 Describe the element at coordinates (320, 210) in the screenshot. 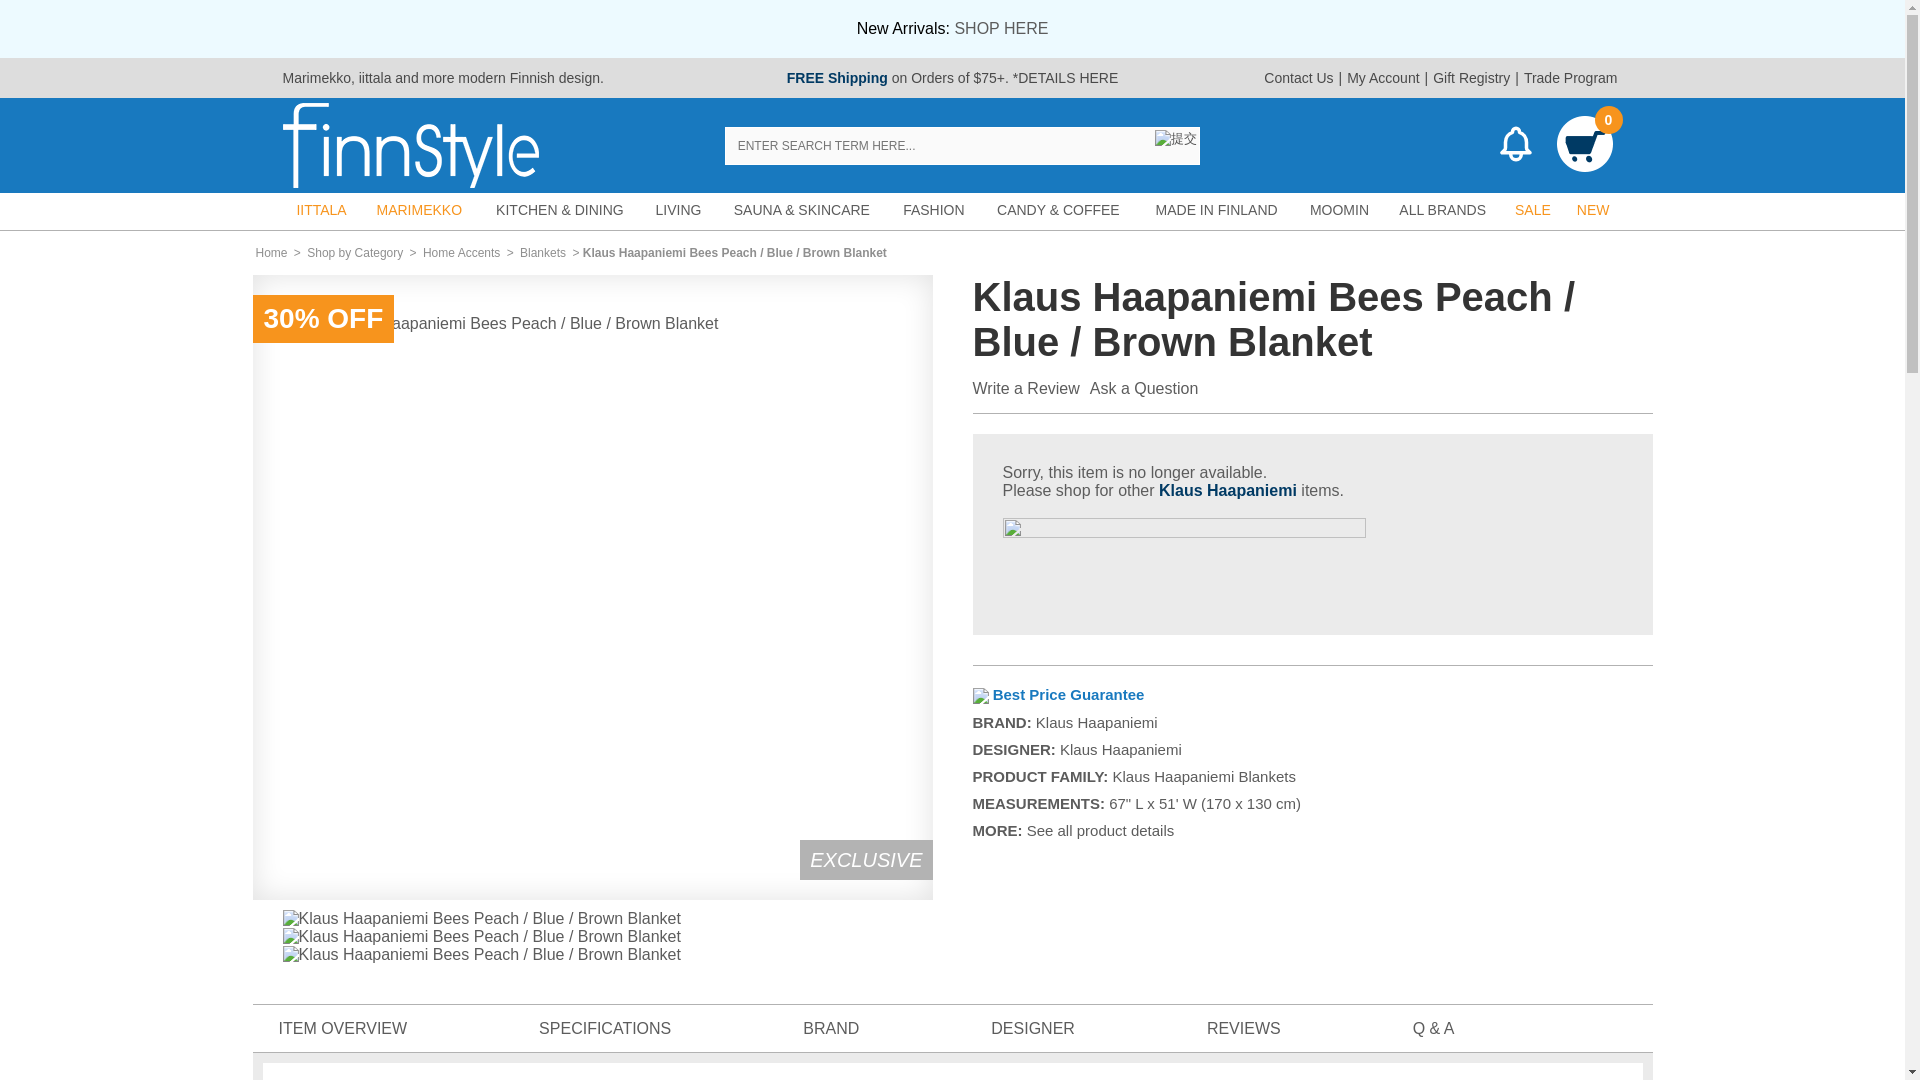

I see `IITTALA` at that location.